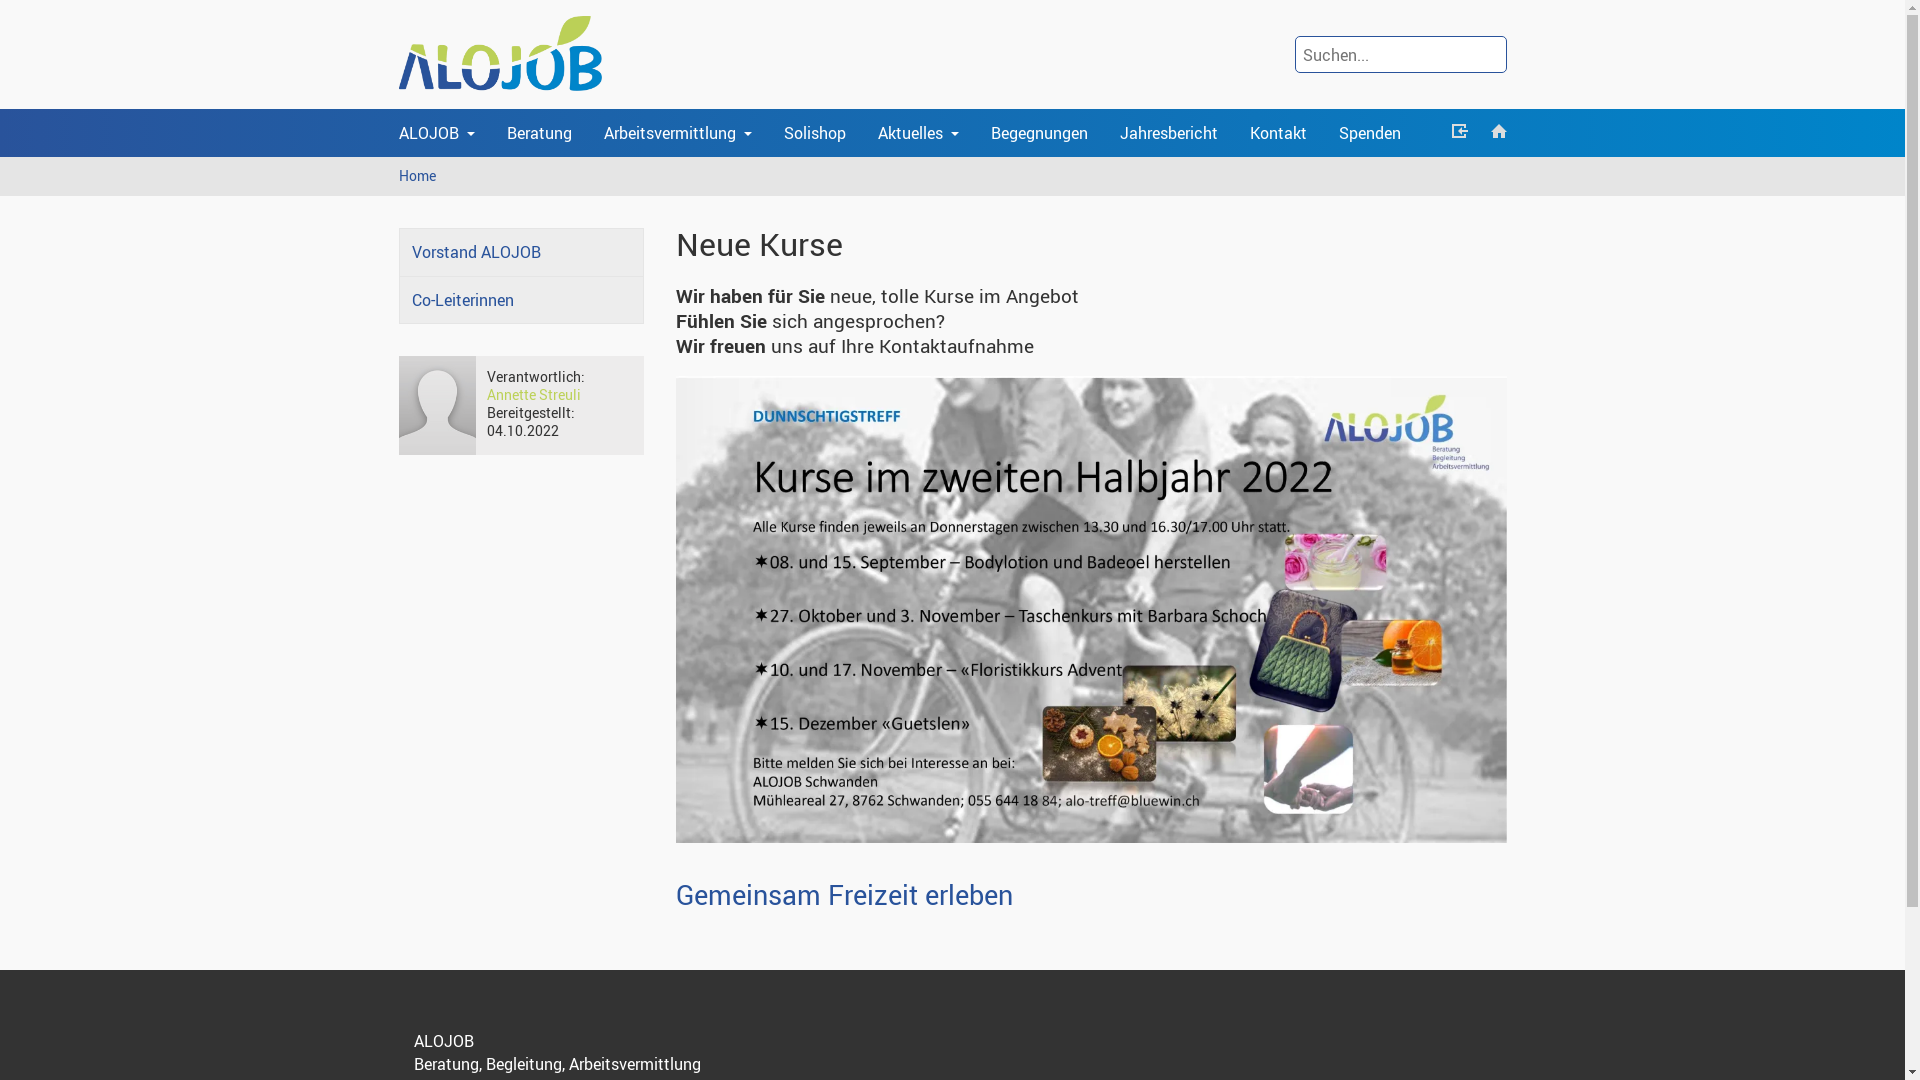 The image size is (1920, 1080). What do you see at coordinates (436, 133) in the screenshot?
I see `ALOJOB` at bounding box center [436, 133].